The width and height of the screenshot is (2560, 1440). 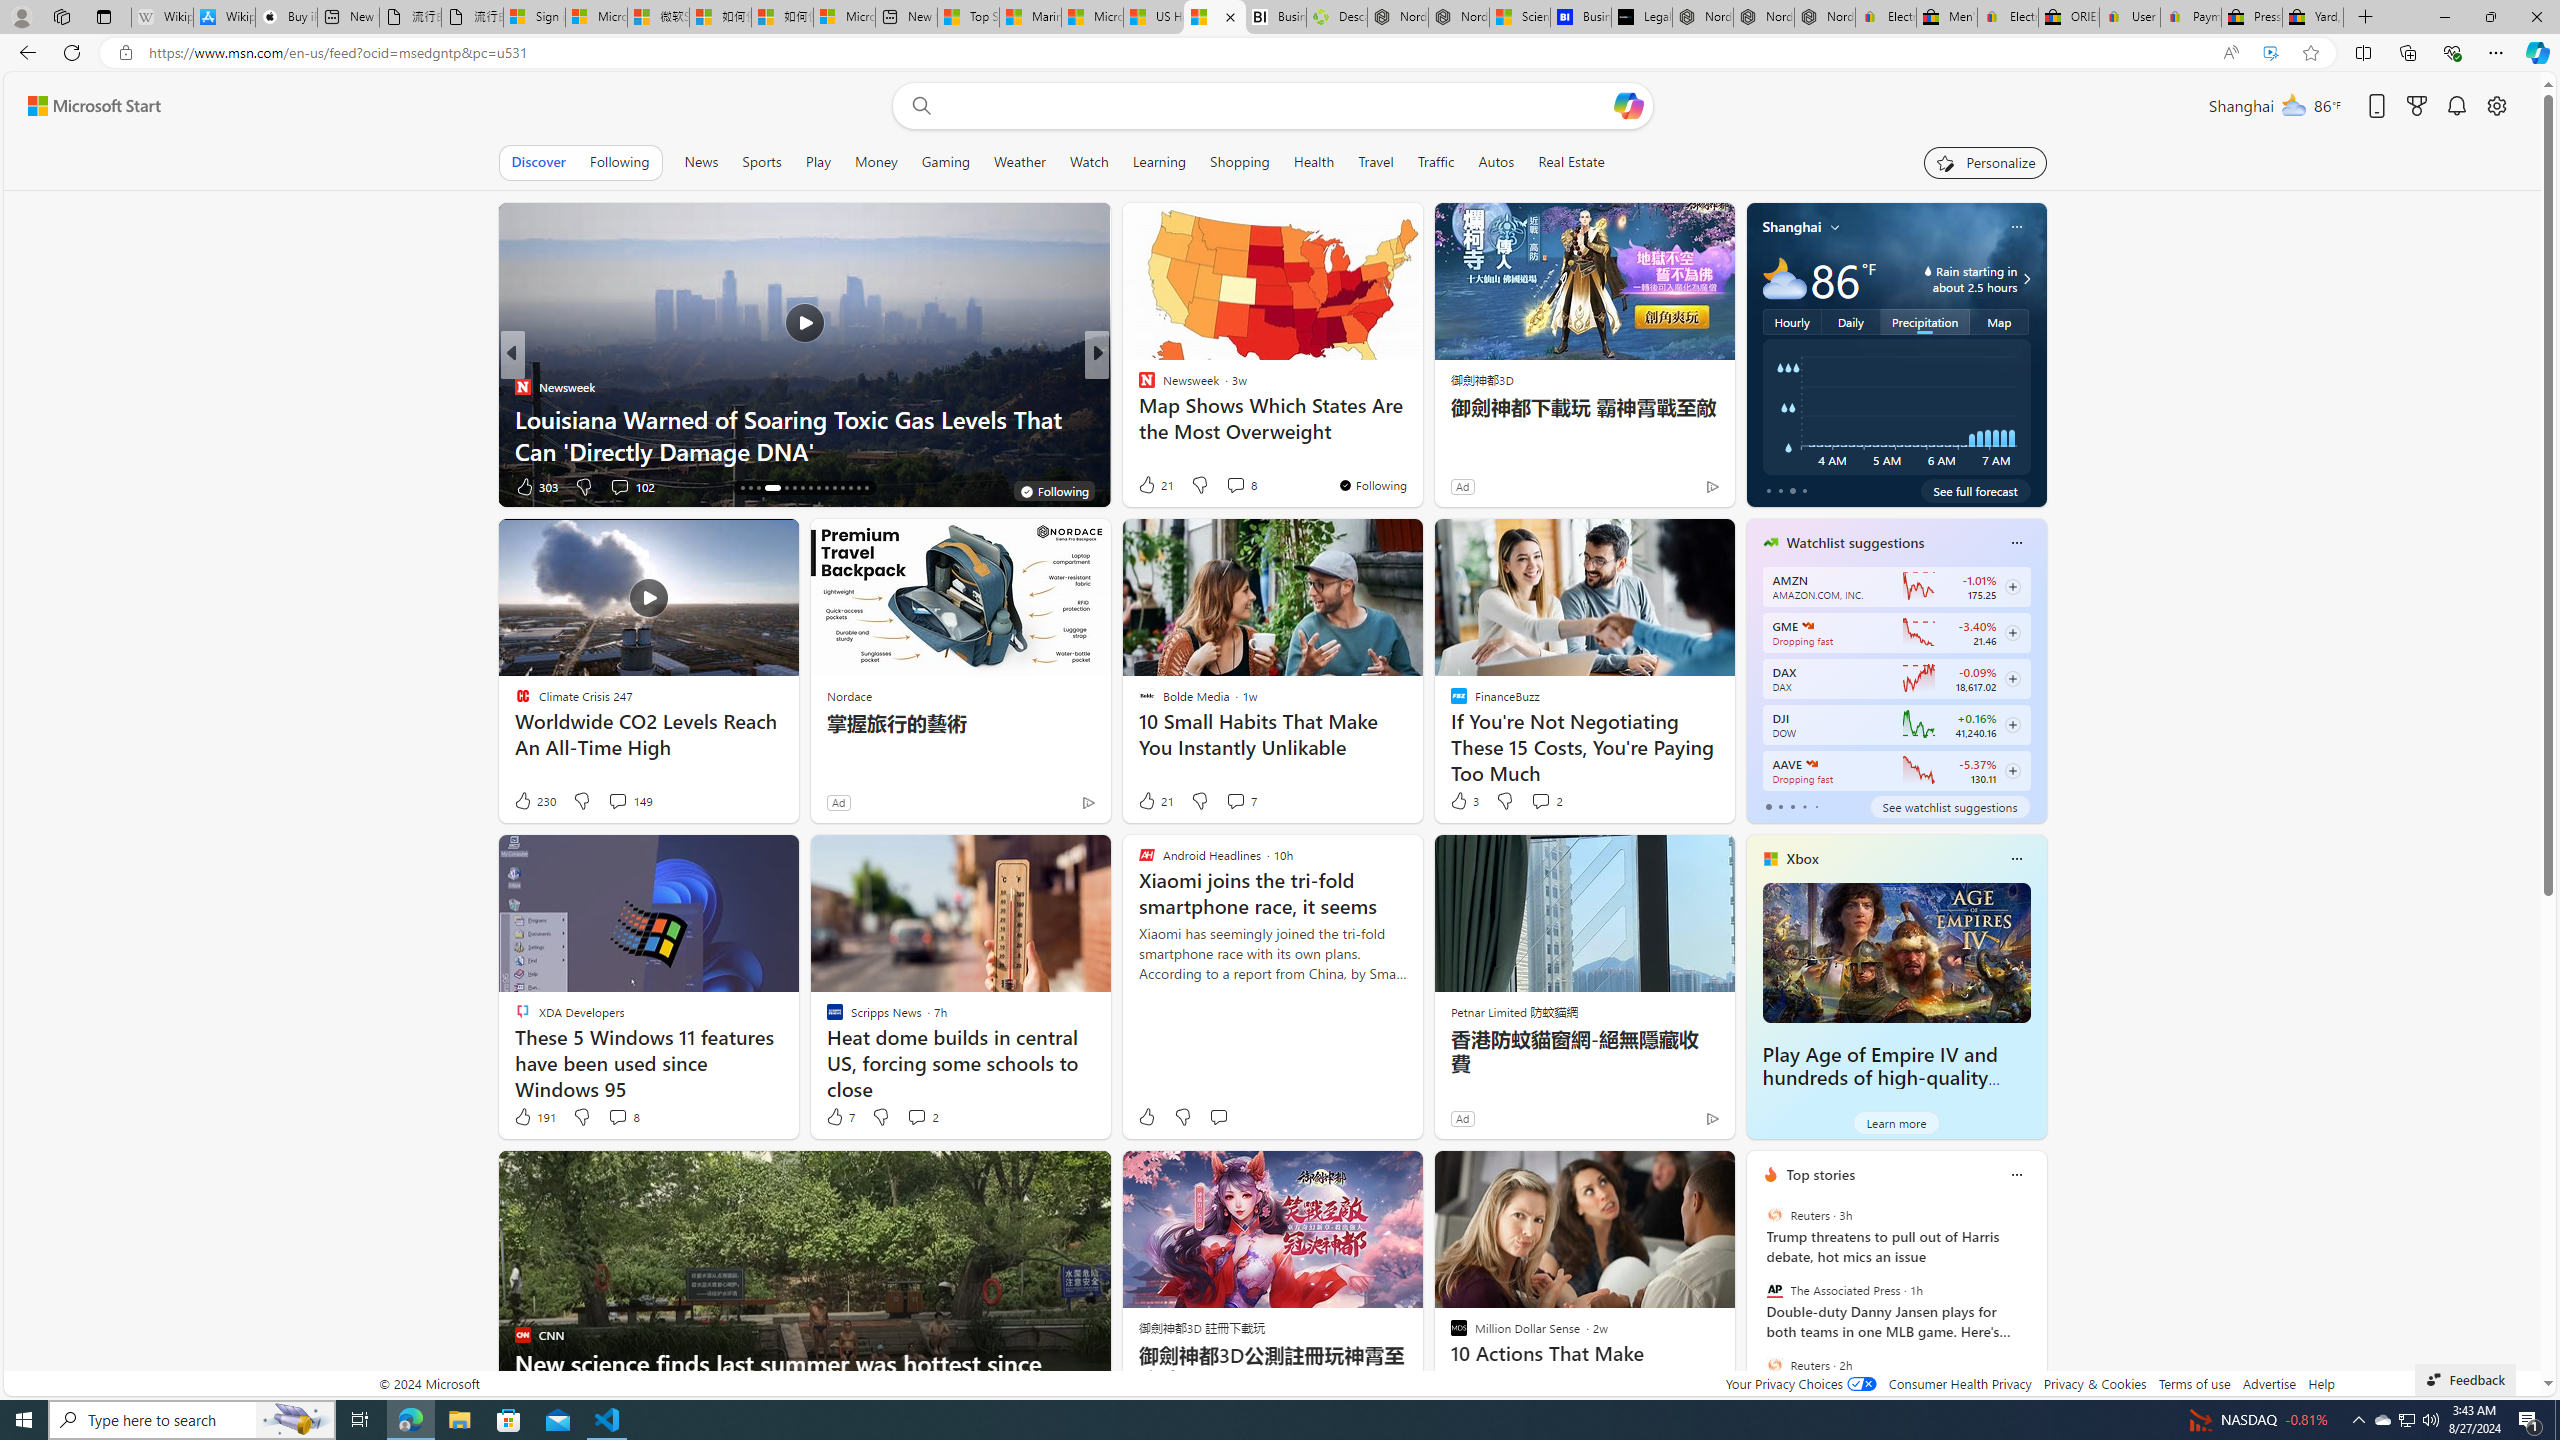 I want to click on AutomationID: tab-27, so click(x=842, y=488).